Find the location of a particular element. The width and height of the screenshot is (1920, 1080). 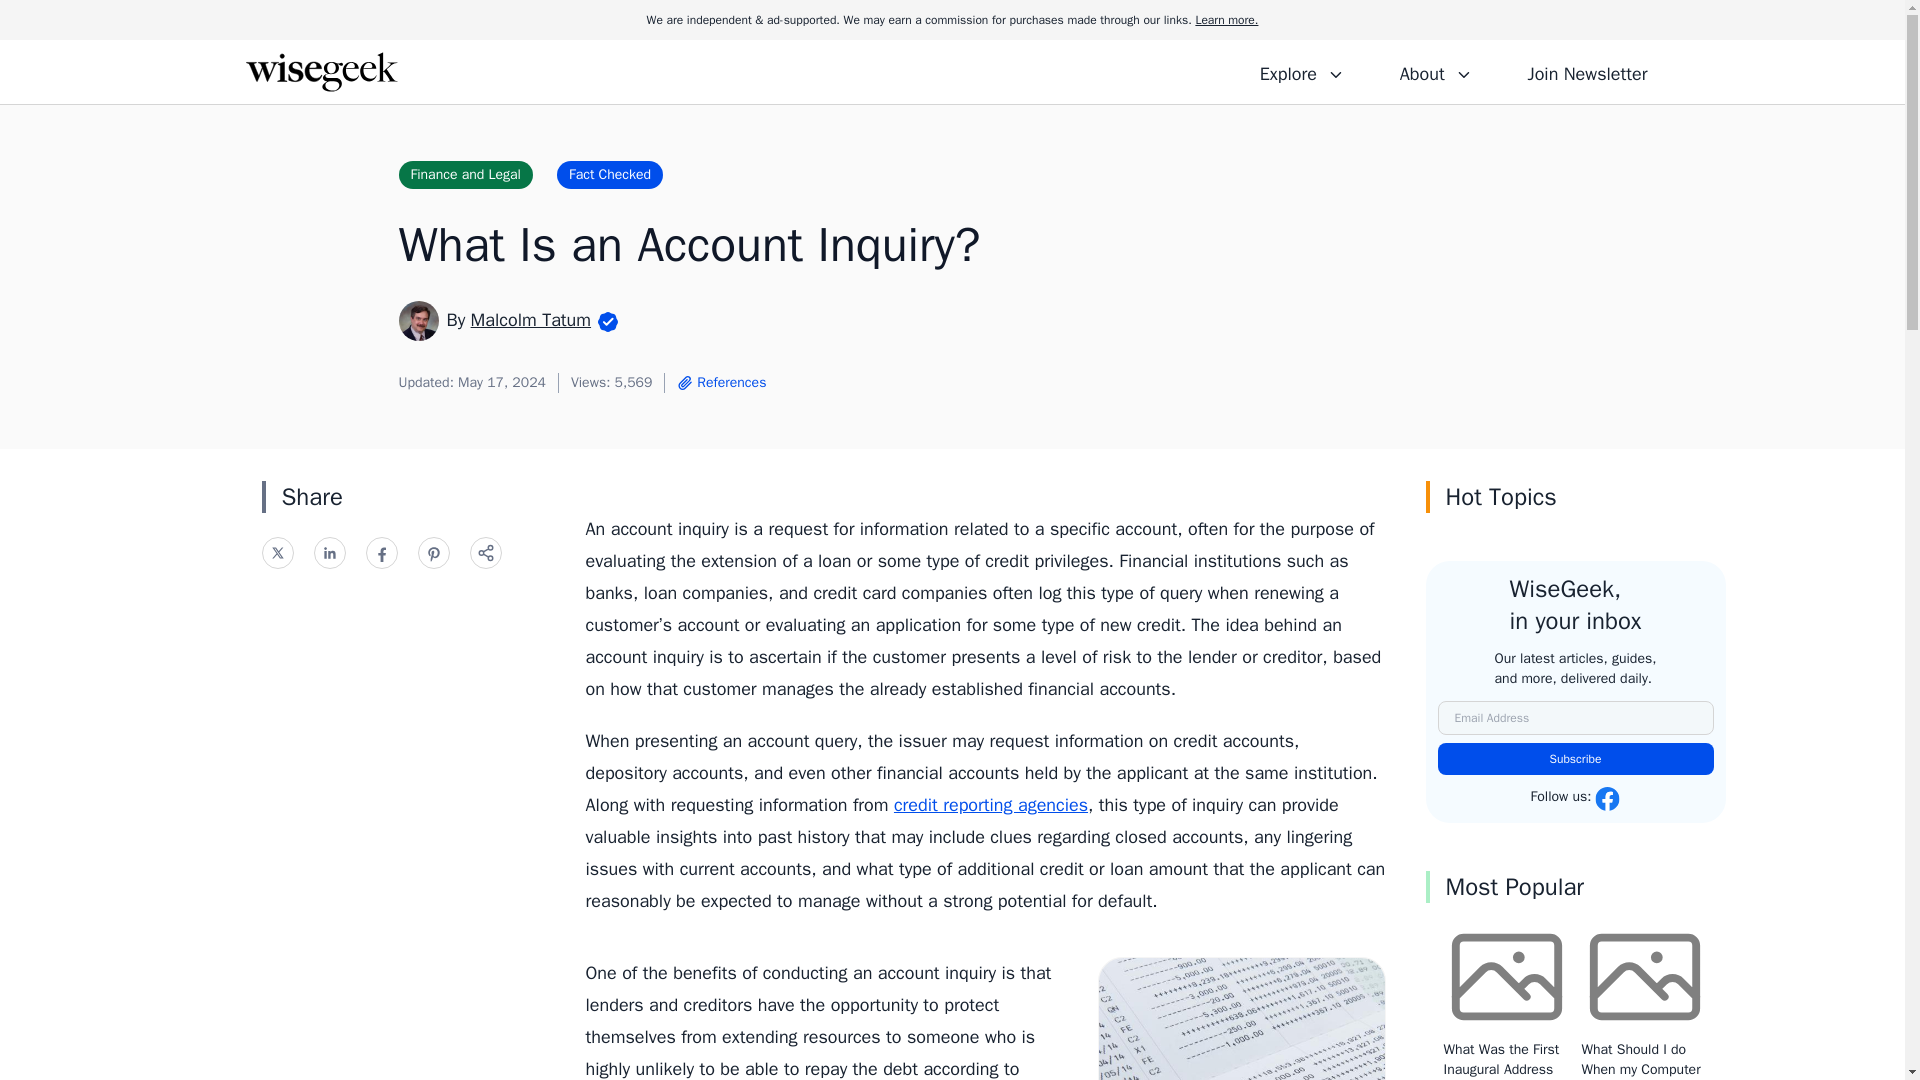

Malcolm Tatum is located at coordinates (530, 319).